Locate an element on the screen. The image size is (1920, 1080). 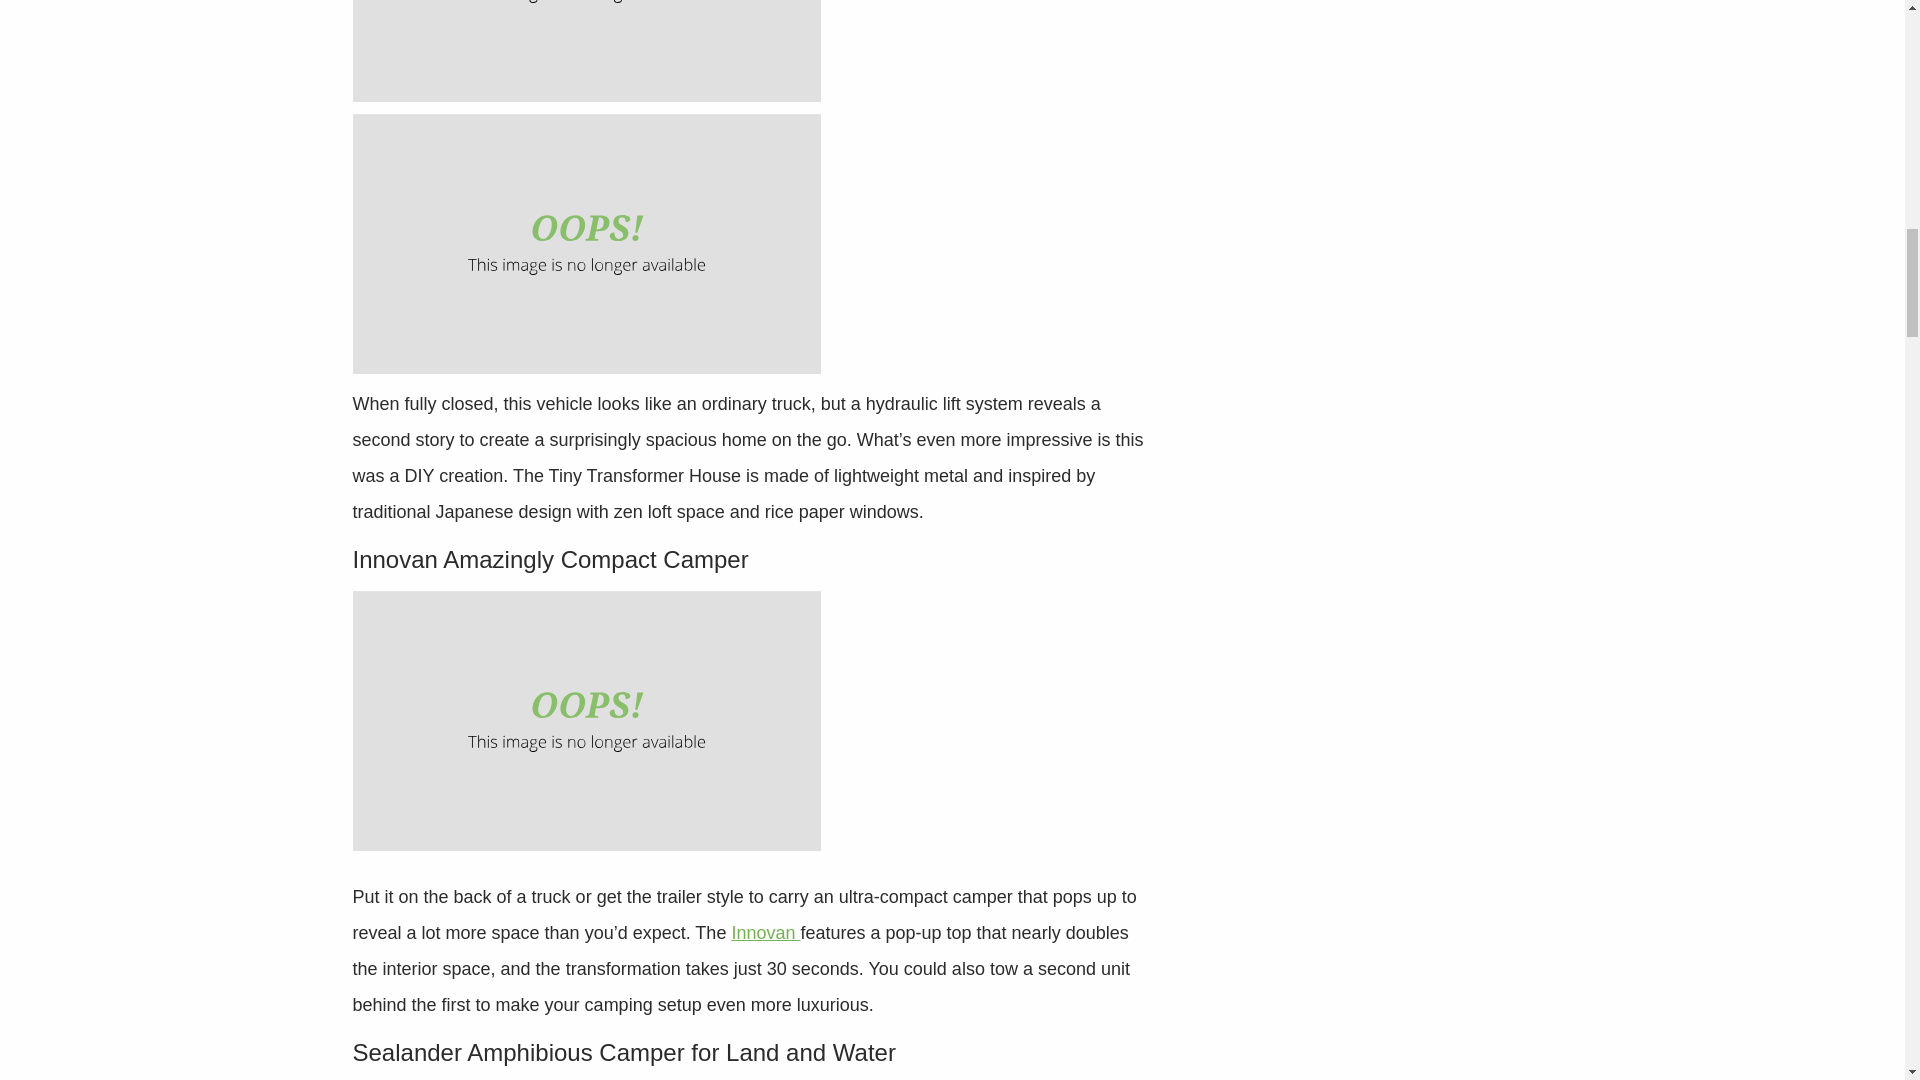
Crazy Campers Transforming DIY 2 is located at coordinates (585, 244).